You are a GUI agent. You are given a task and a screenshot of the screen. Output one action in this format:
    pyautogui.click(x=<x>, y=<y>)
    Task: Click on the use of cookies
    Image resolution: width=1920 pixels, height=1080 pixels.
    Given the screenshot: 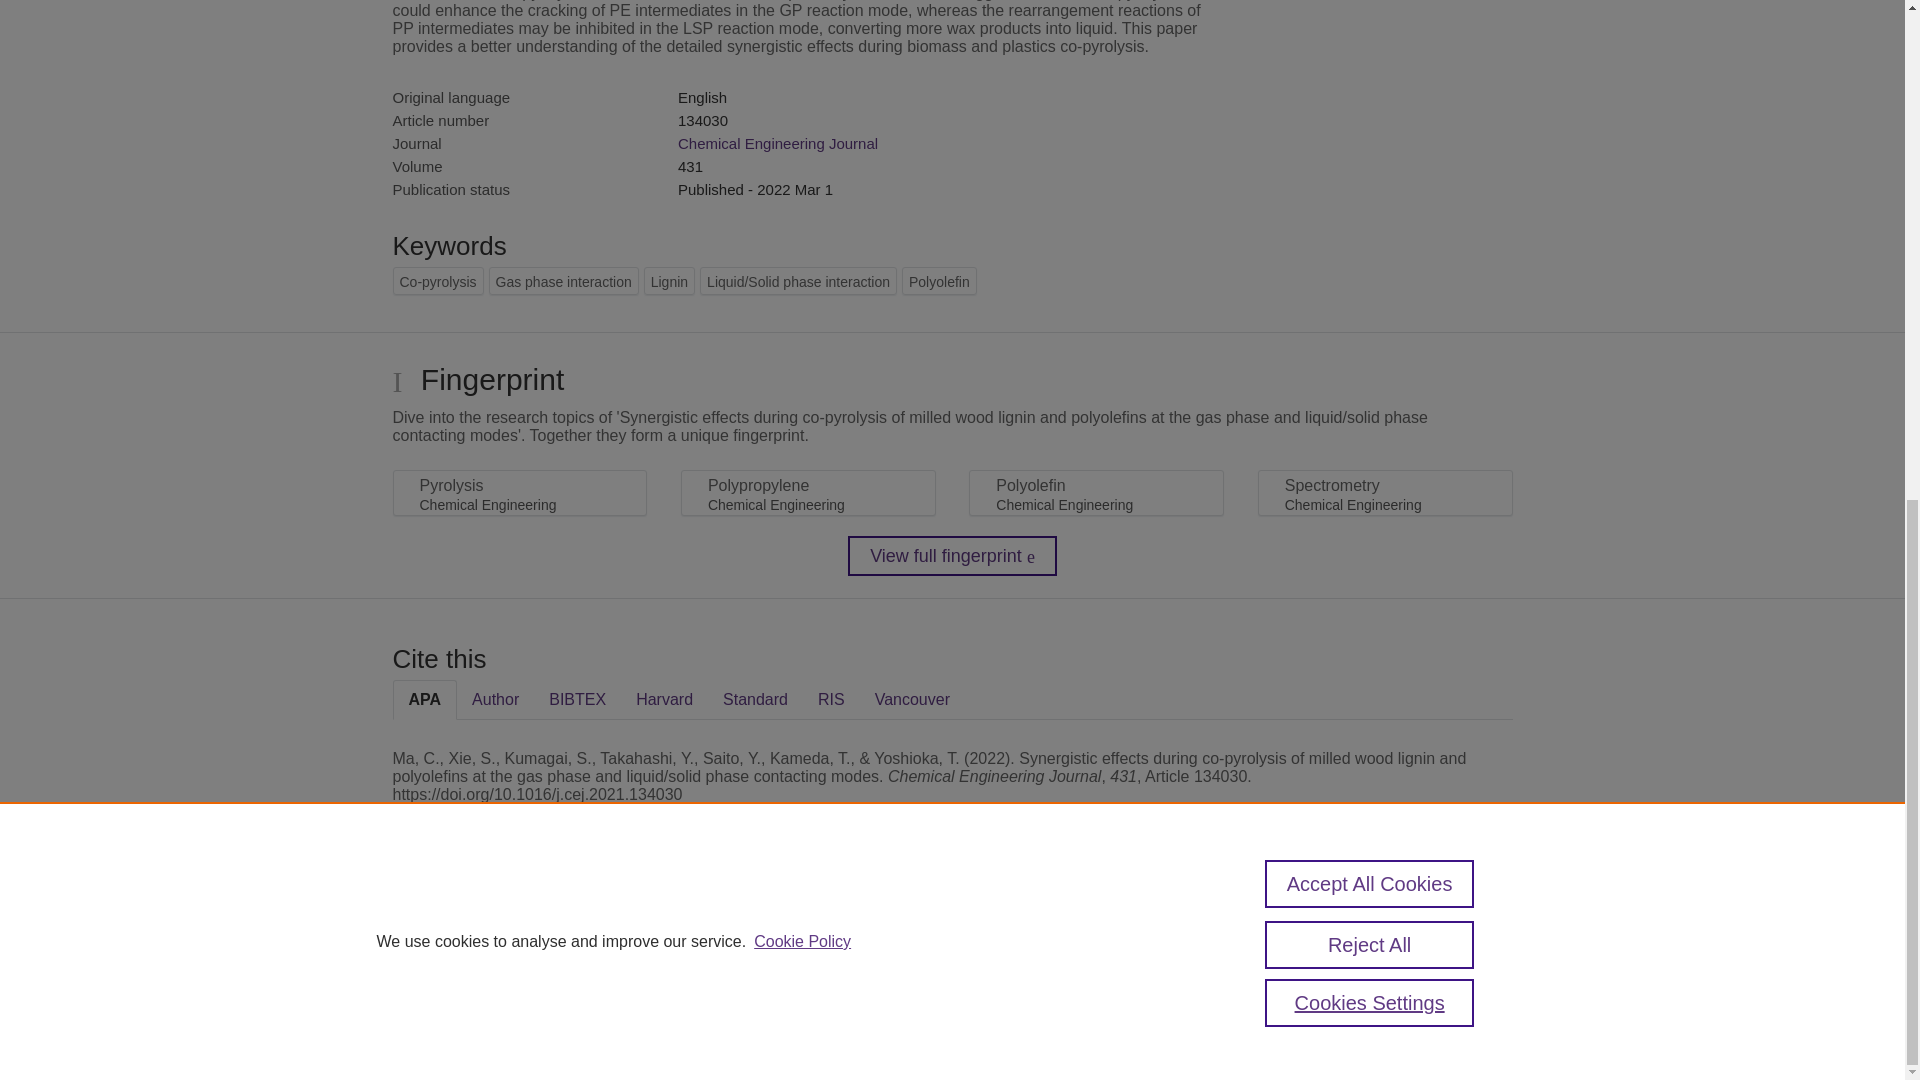 What is the action you would take?
    pyautogui.click(x=1050, y=1002)
    